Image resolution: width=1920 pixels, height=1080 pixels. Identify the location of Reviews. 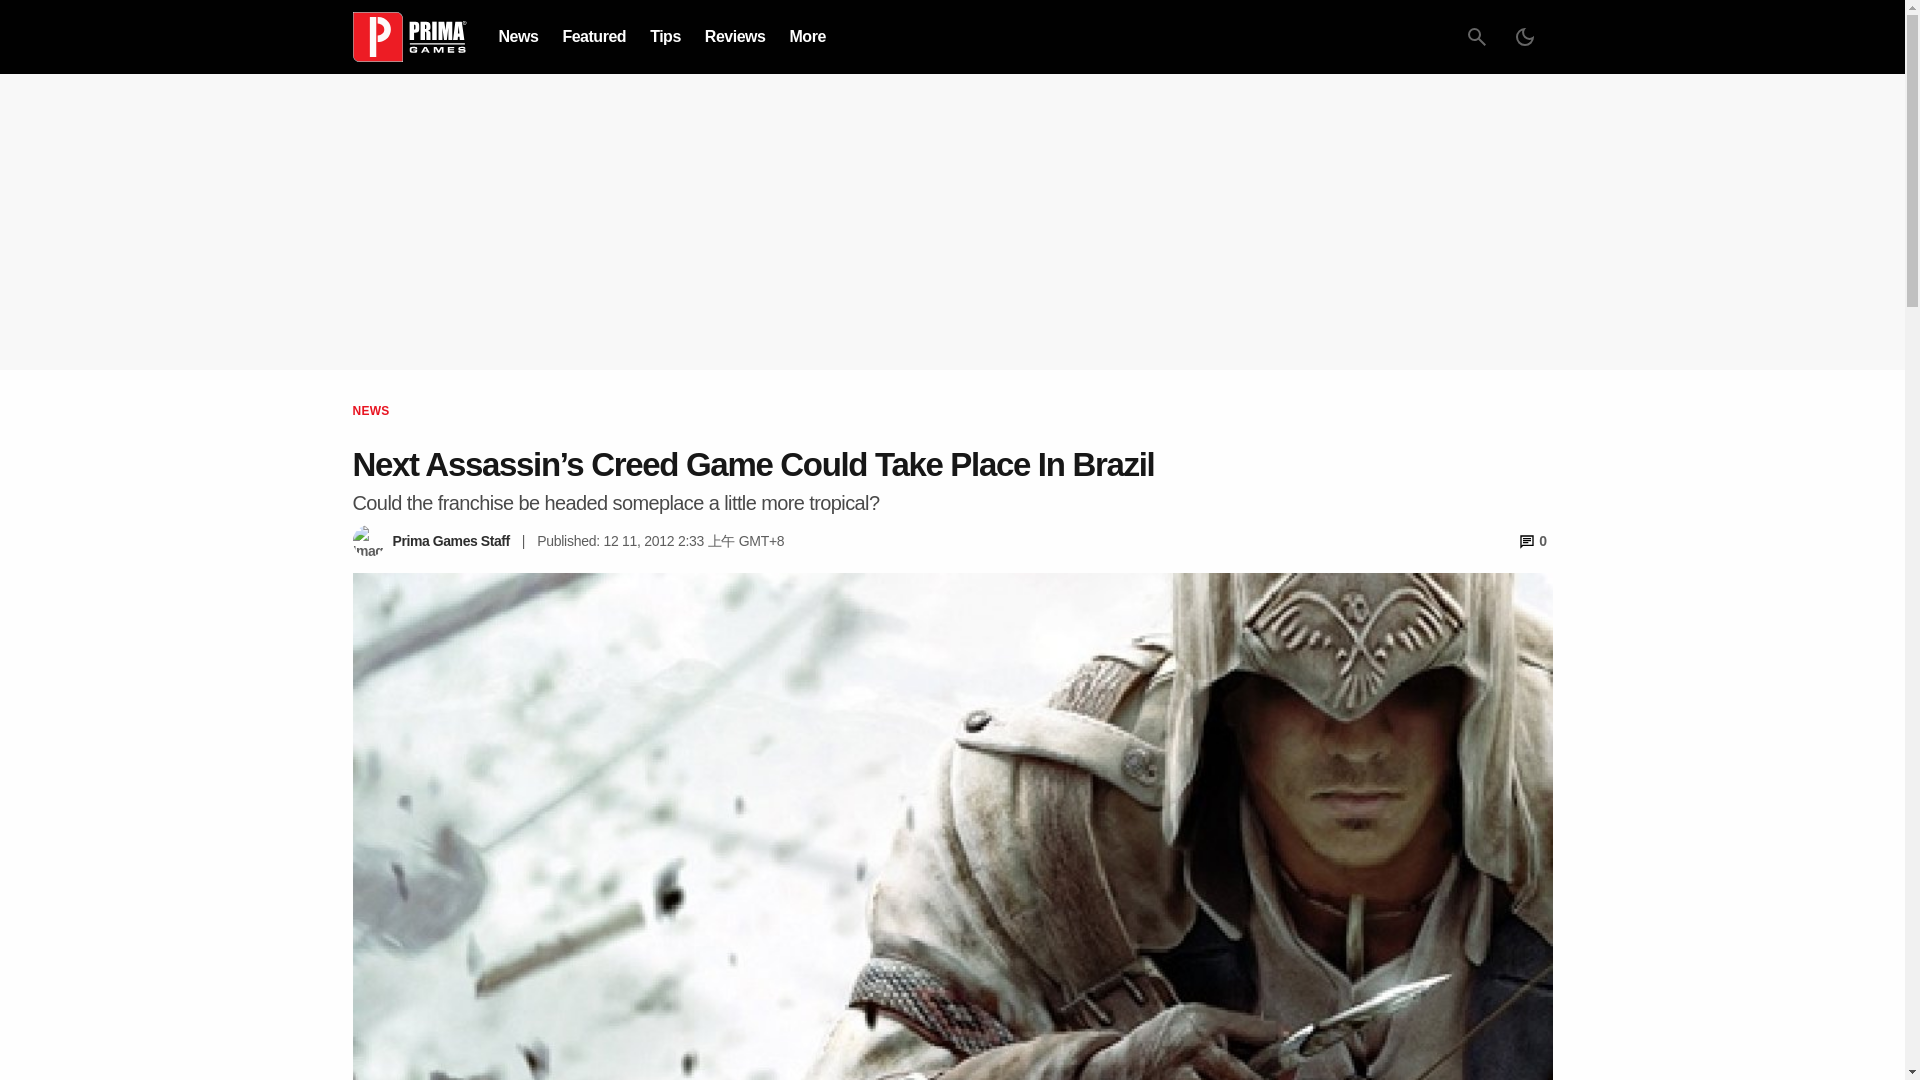
(735, 36).